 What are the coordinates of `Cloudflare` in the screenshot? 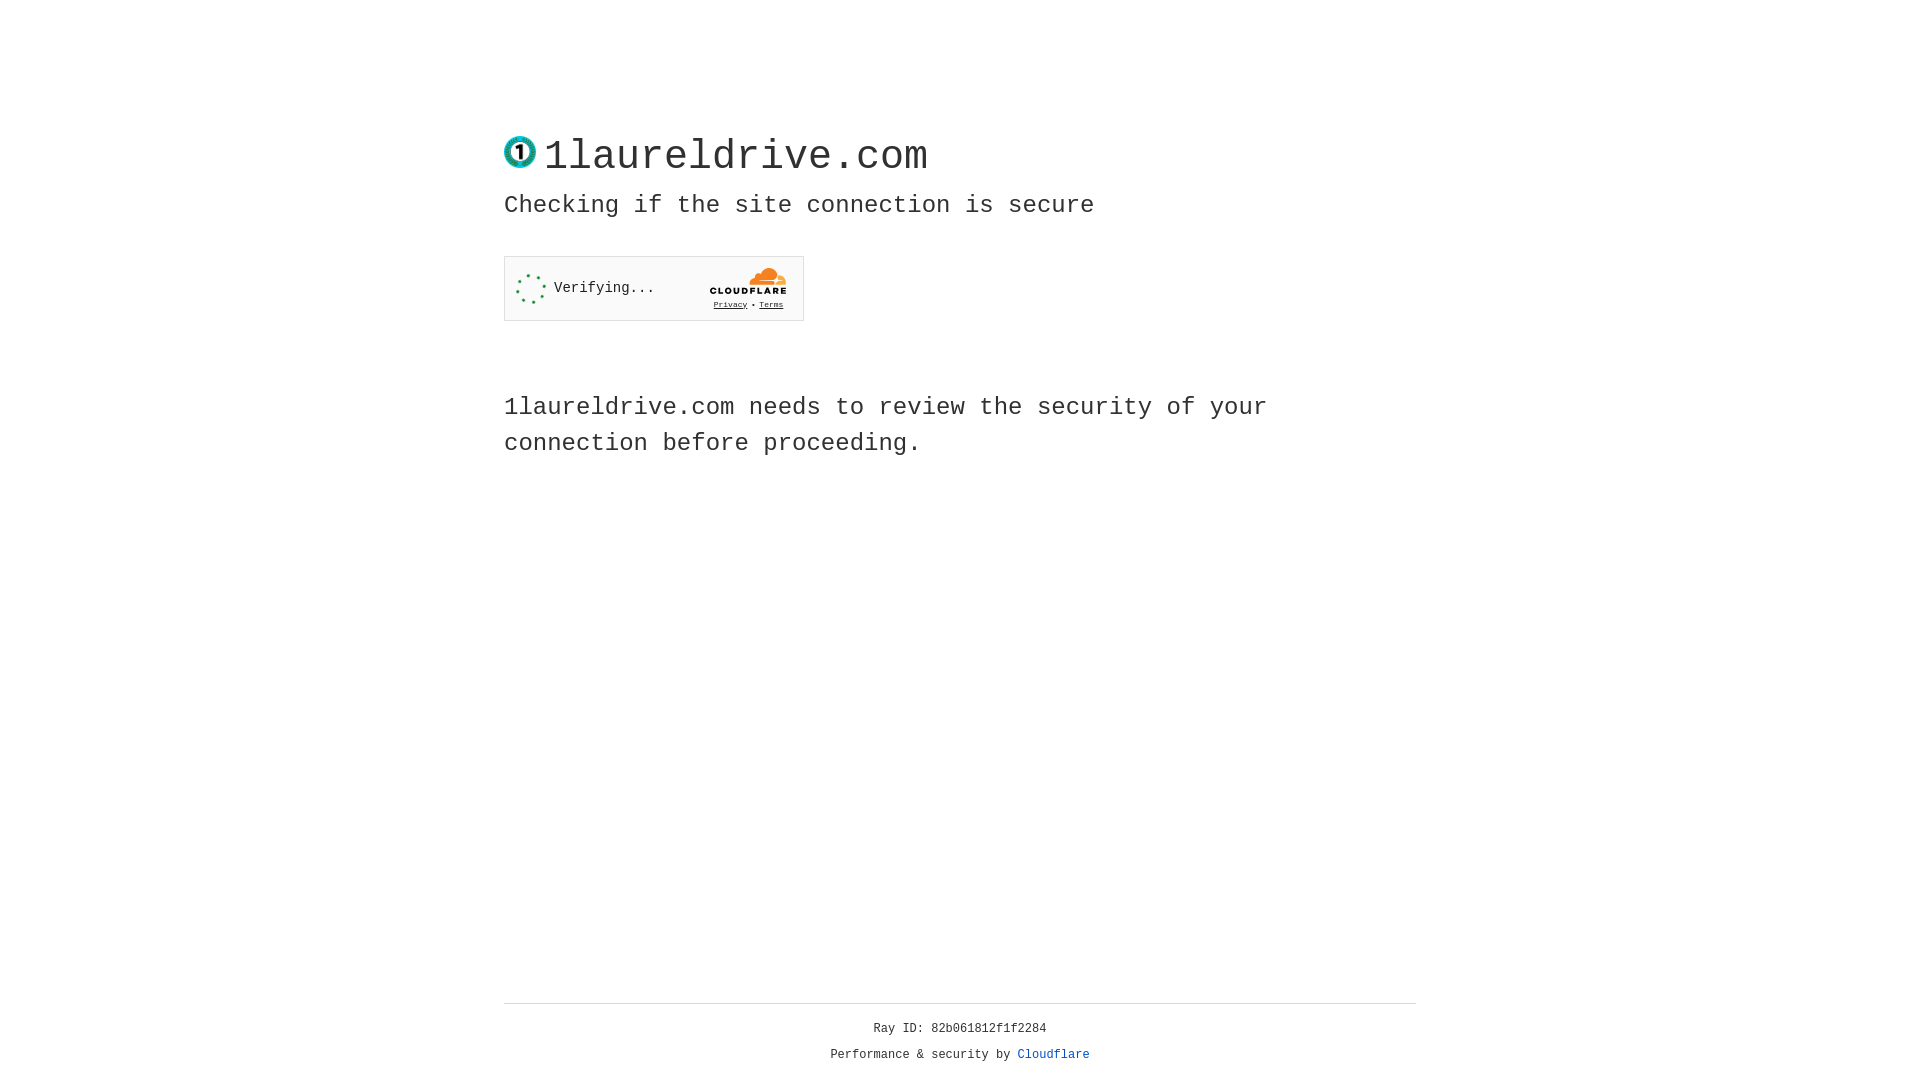 It's located at (1054, 1055).